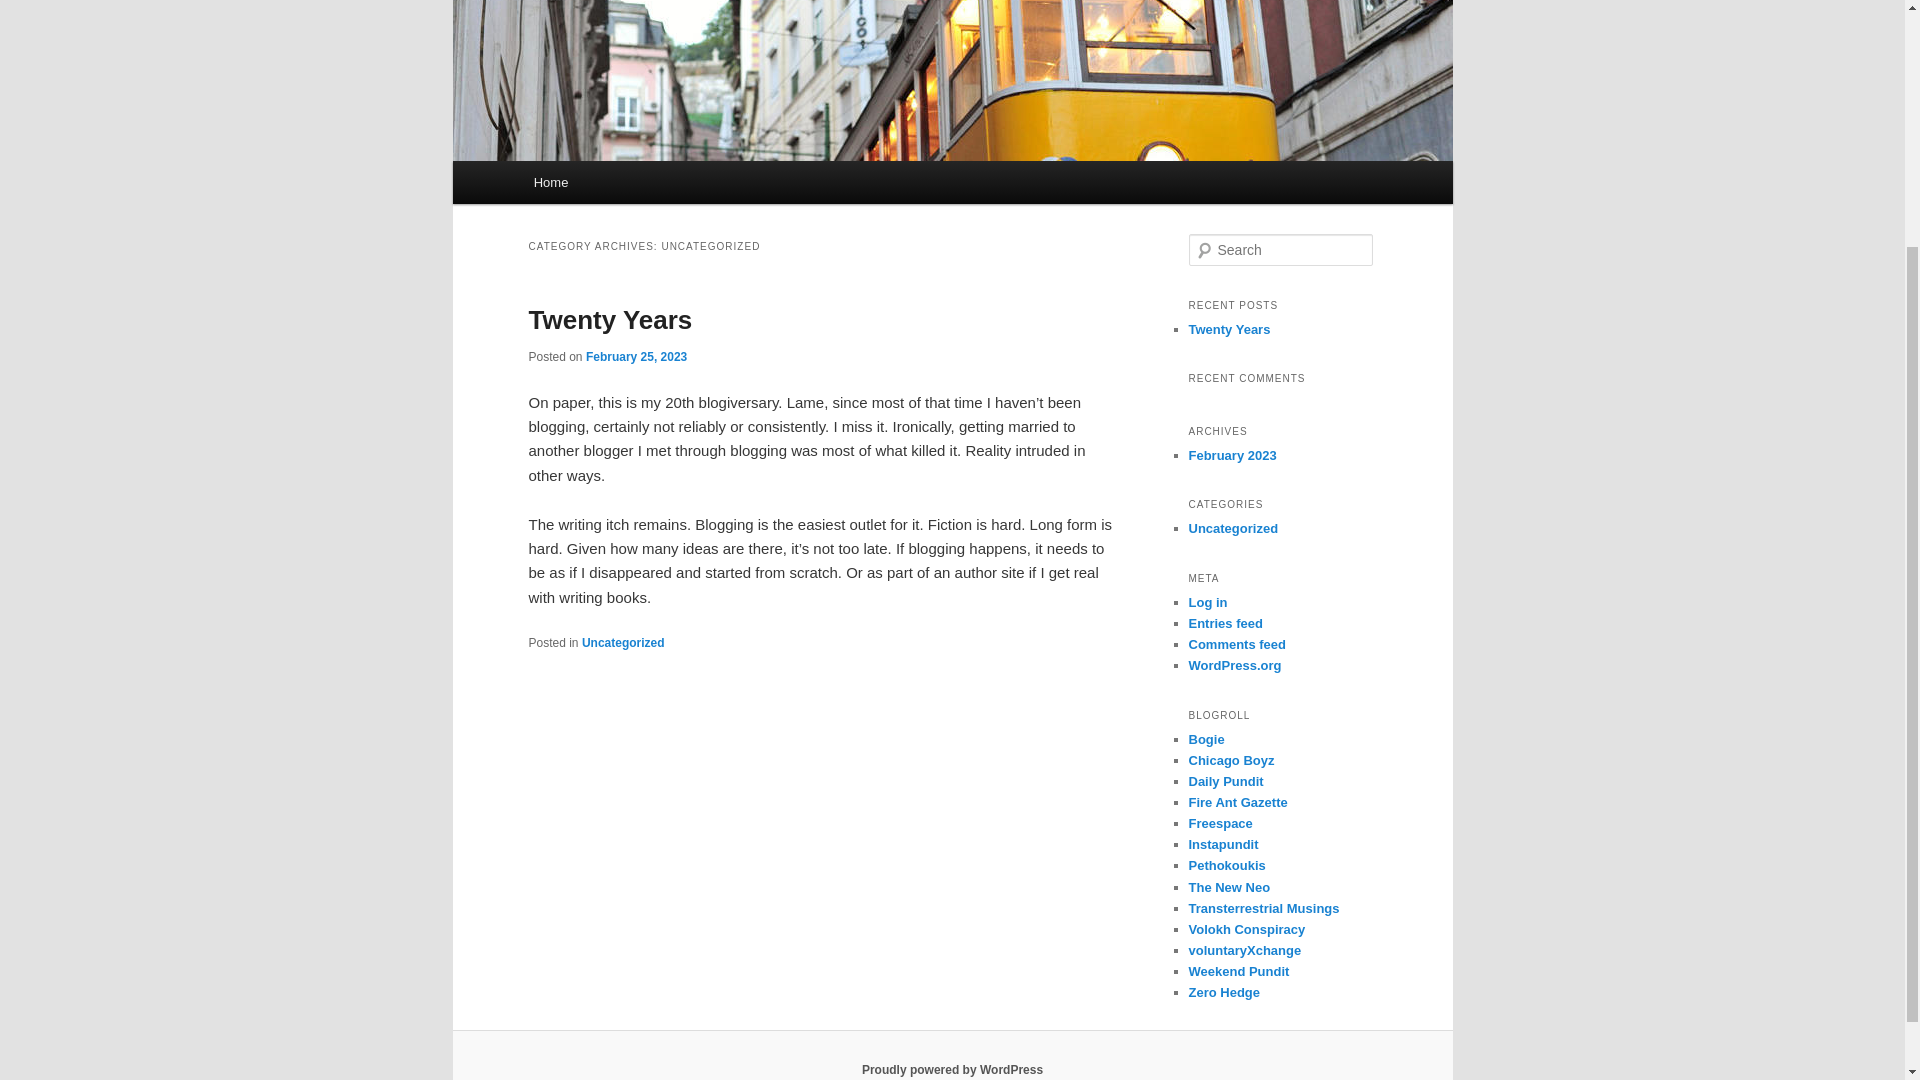  I want to click on Entries feed, so click(1224, 622).